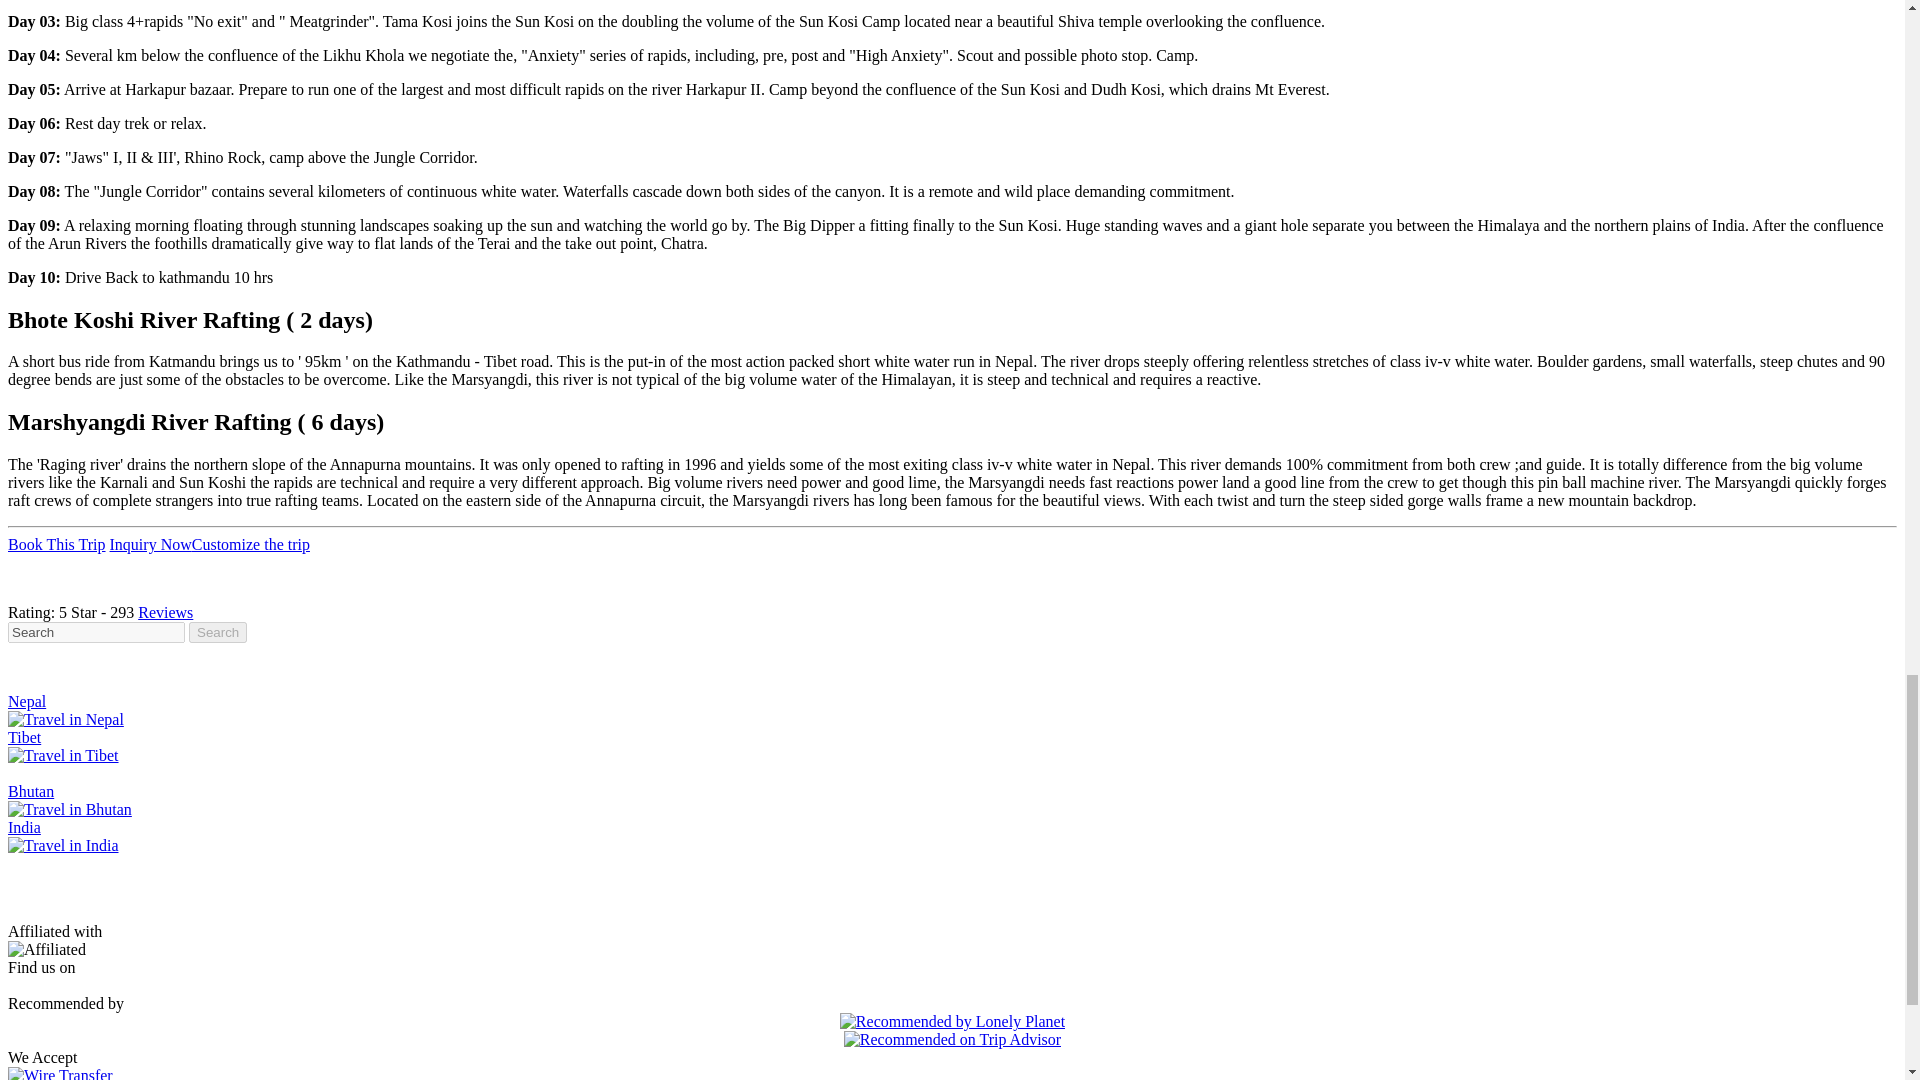 This screenshot has height=1080, width=1920. I want to click on Search, so click(96, 632).